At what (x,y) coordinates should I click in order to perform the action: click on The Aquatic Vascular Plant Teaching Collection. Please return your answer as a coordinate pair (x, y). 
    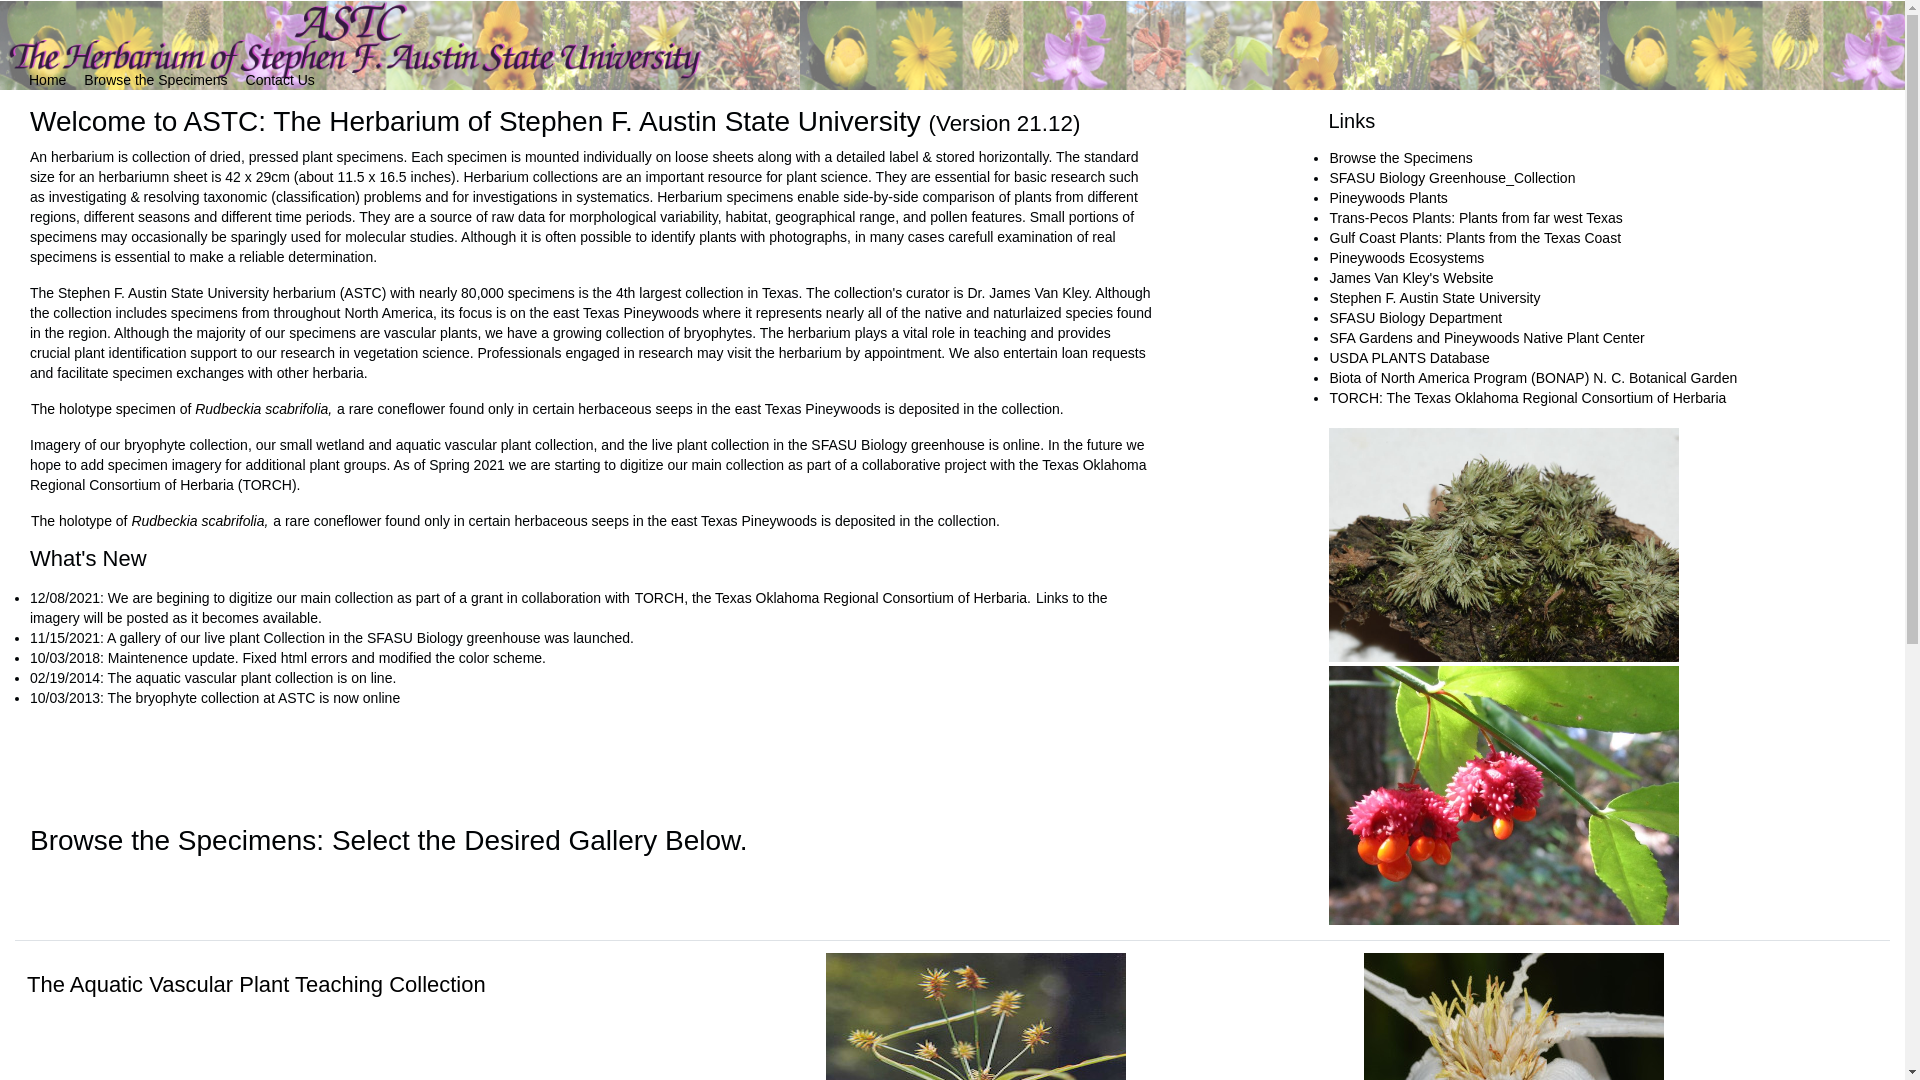
    Looking at the image, I should click on (413, 993).